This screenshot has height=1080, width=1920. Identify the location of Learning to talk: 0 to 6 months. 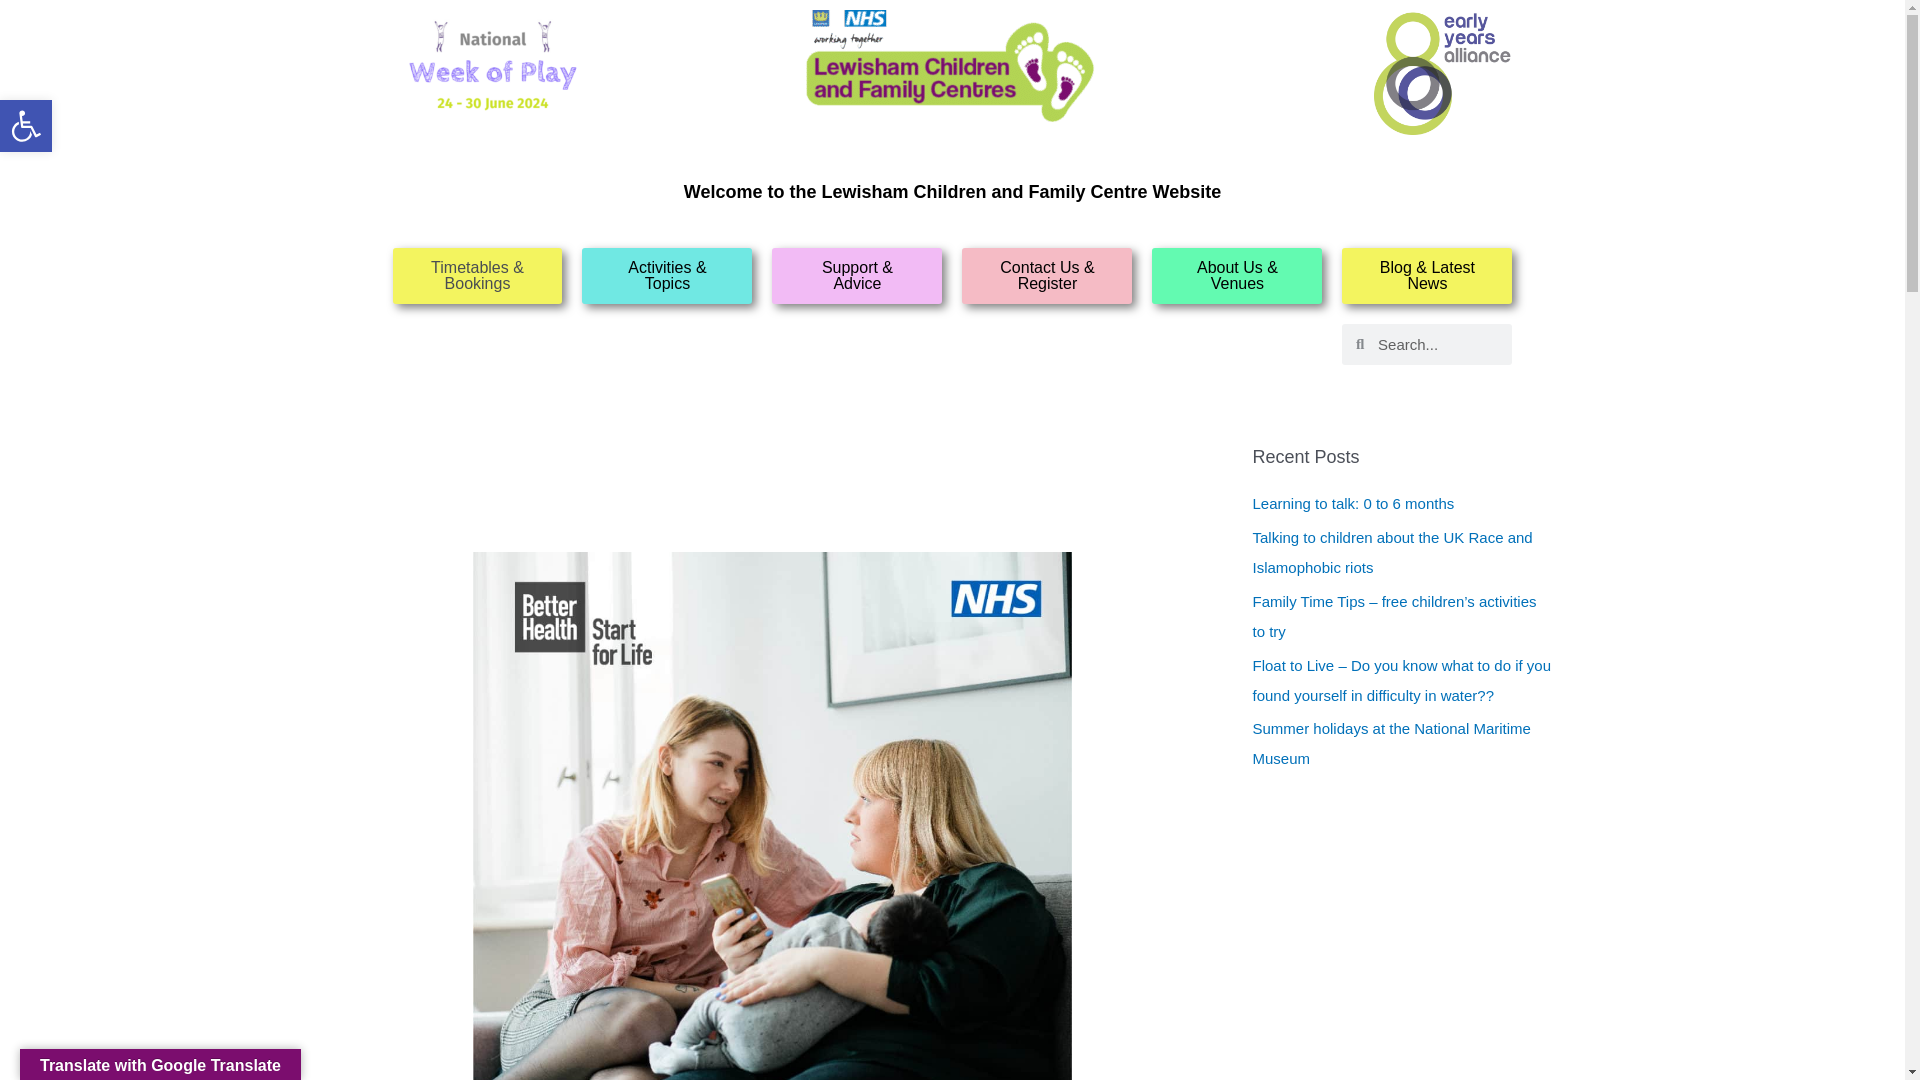
(1352, 502).